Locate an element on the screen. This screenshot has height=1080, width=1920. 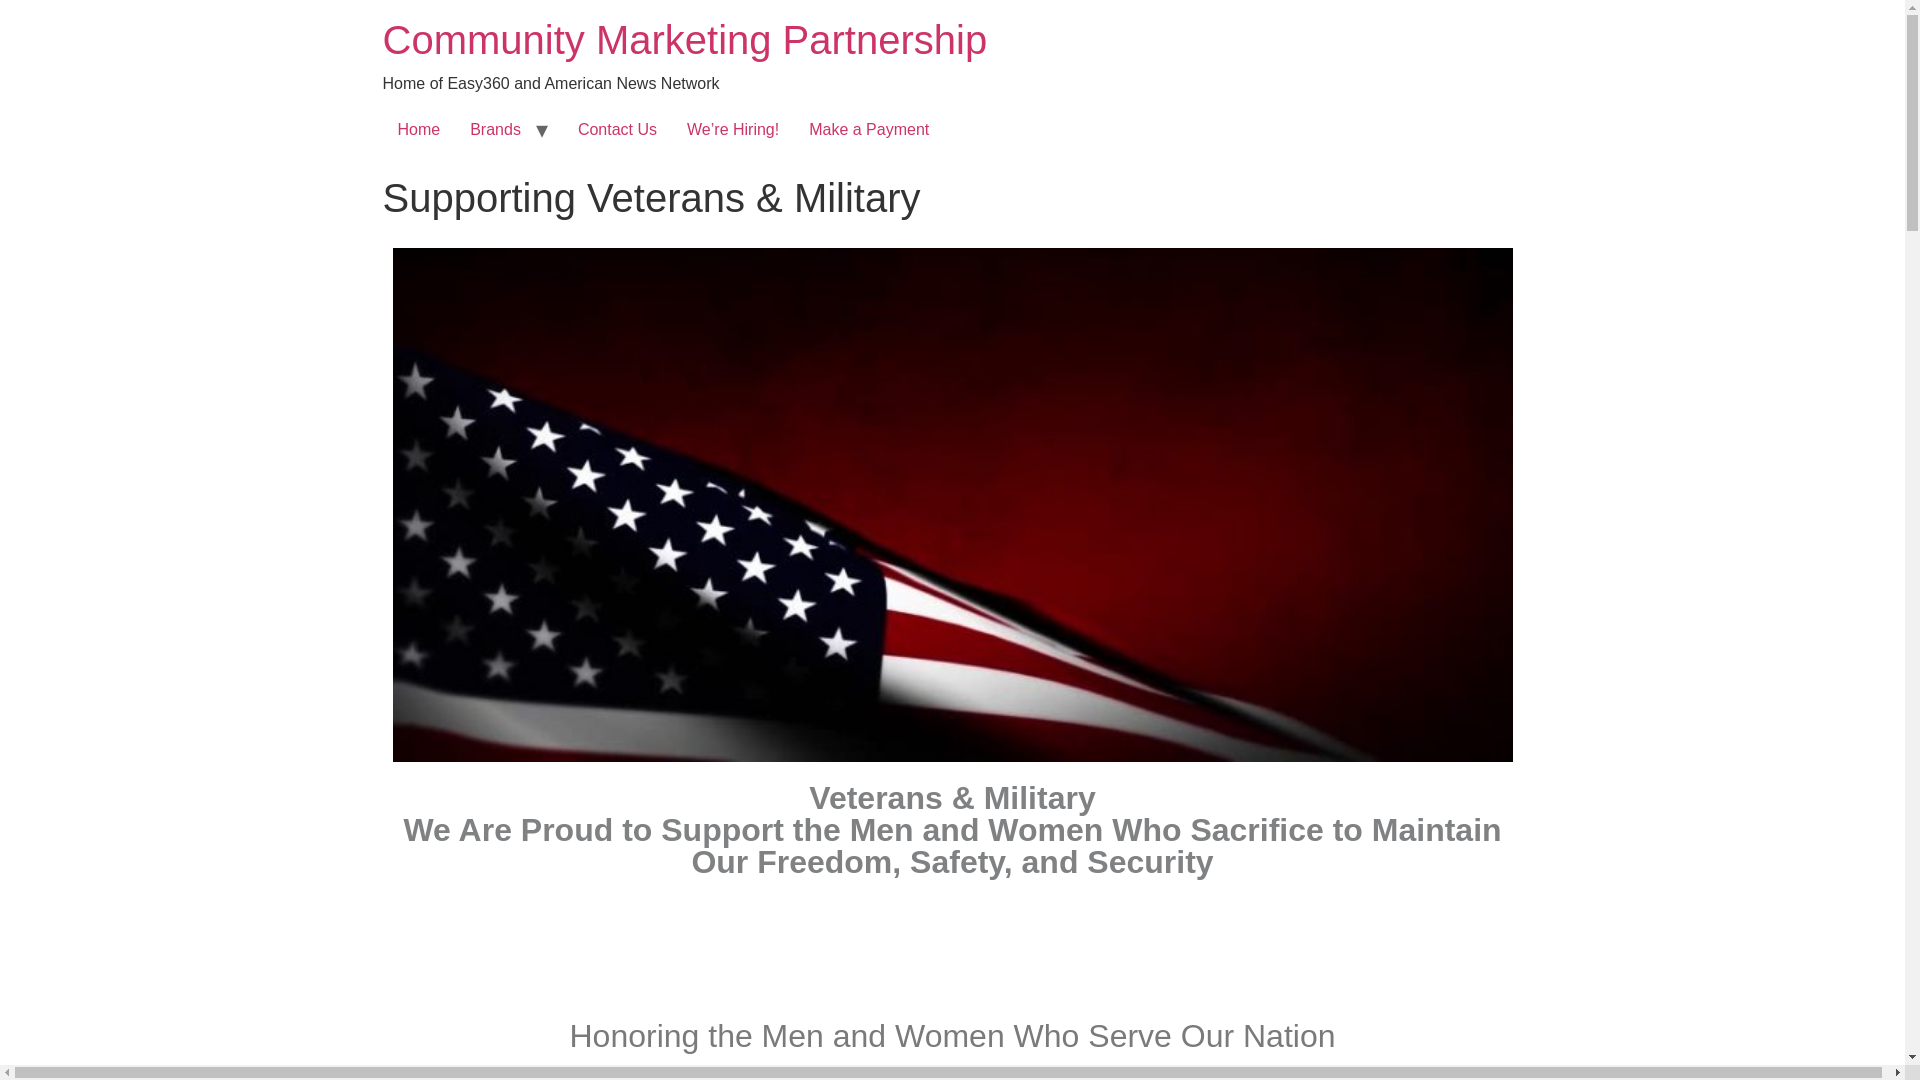
Contact Us is located at coordinates (617, 130).